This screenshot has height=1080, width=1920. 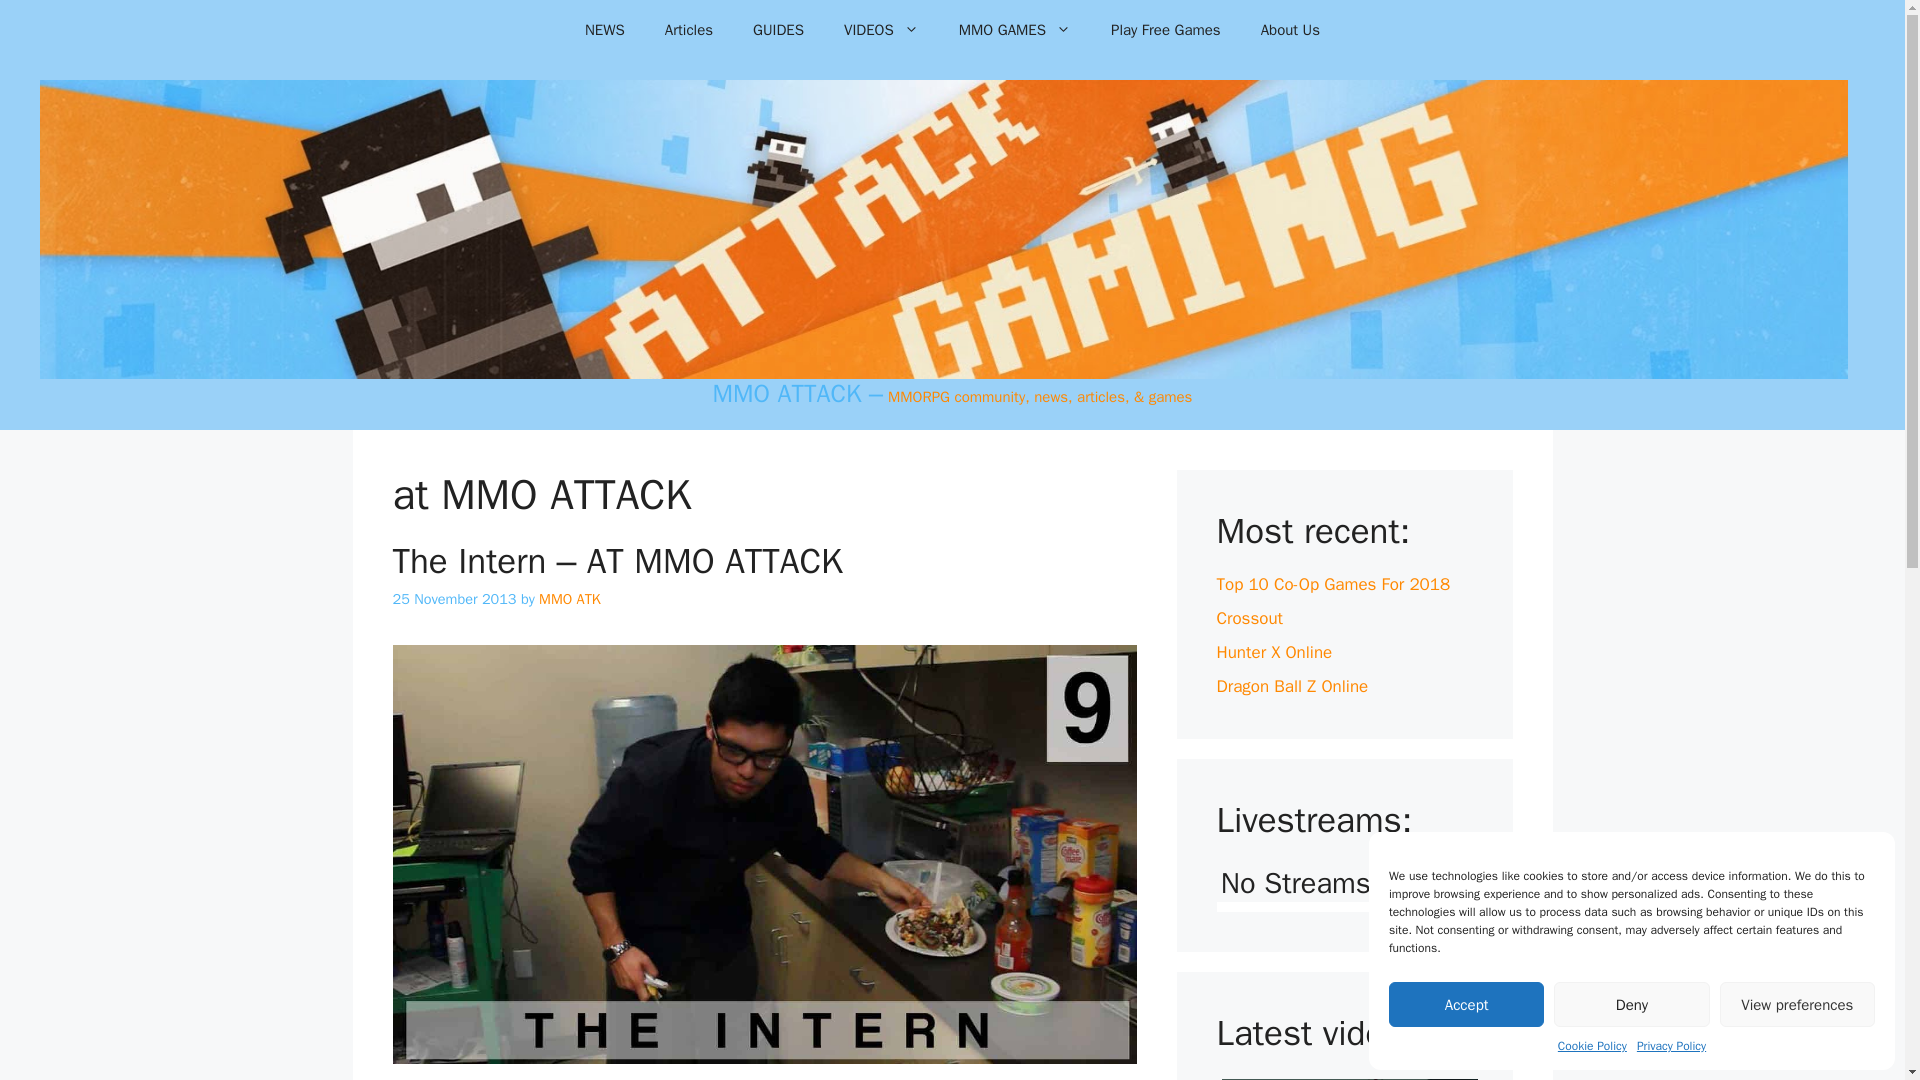 I want to click on Accept, so click(x=1466, y=1004).